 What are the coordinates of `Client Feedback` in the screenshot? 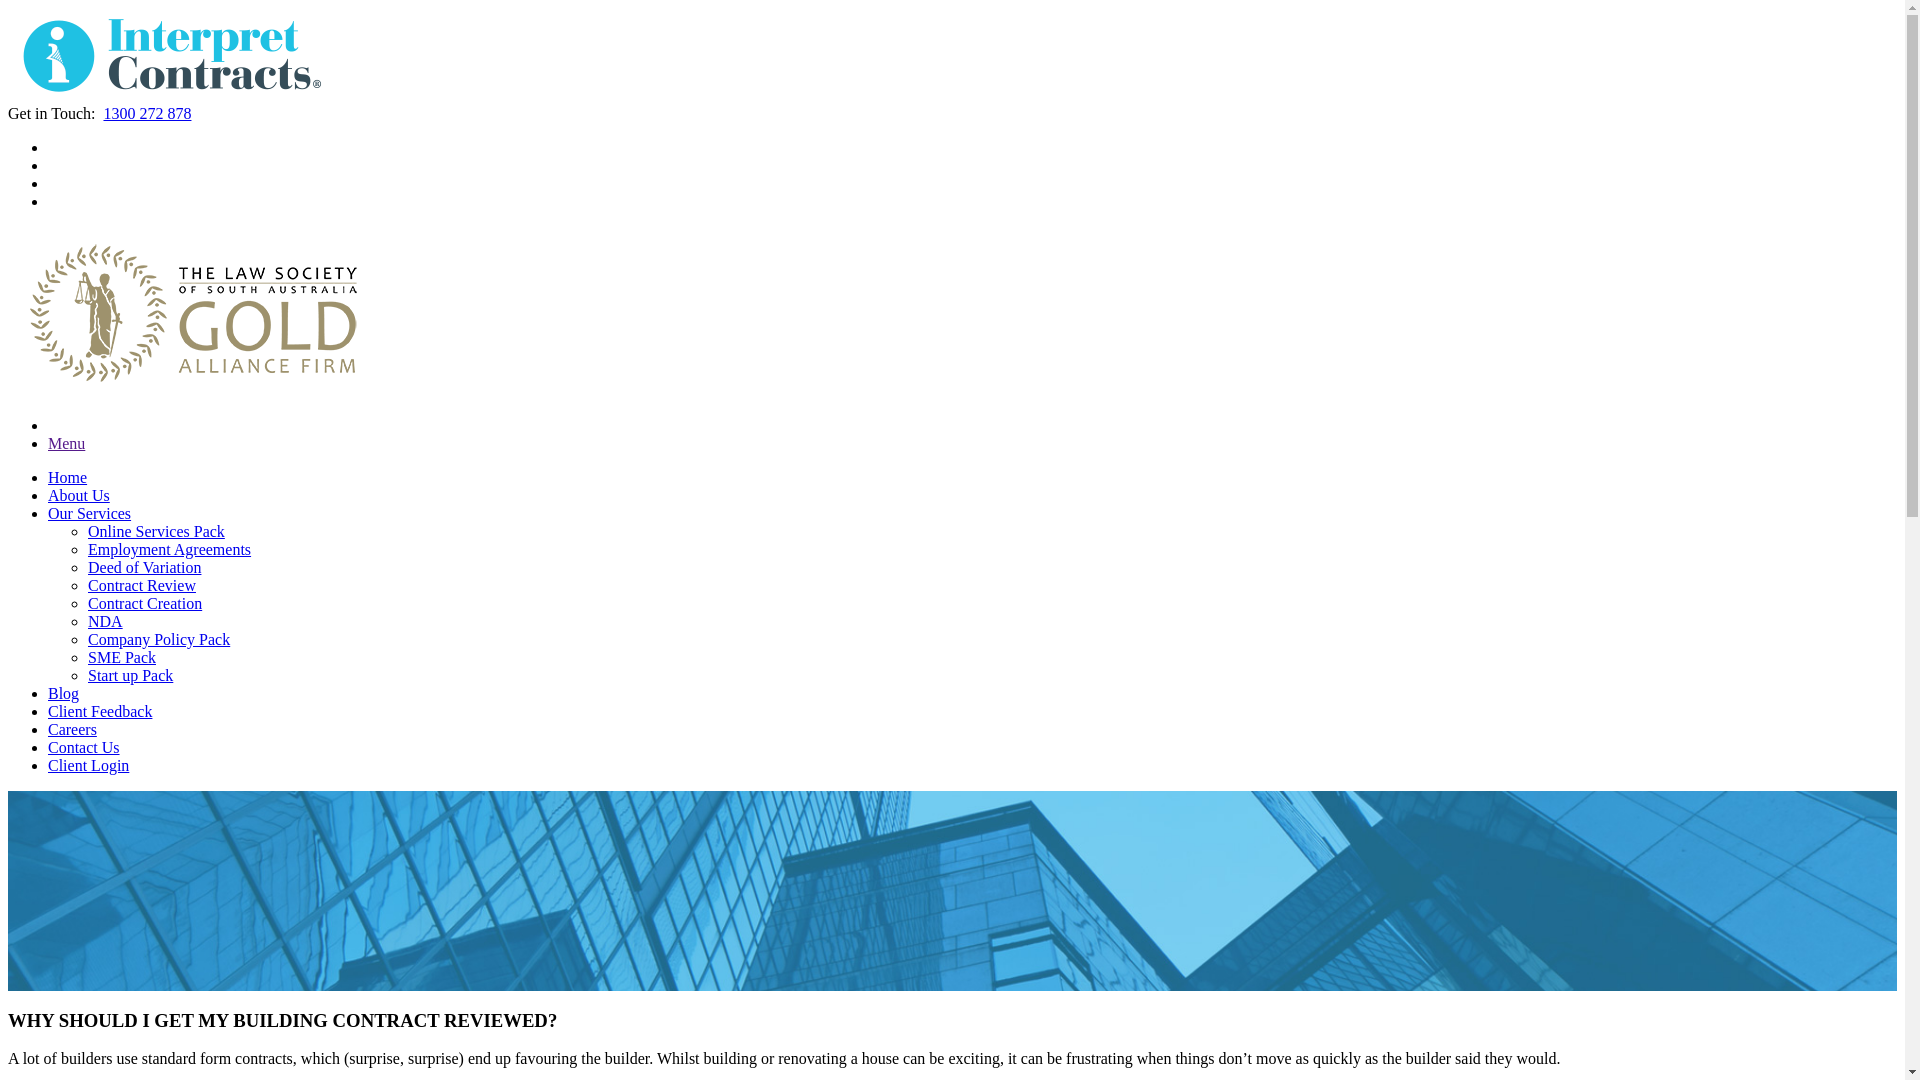 It's located at (100, 712).